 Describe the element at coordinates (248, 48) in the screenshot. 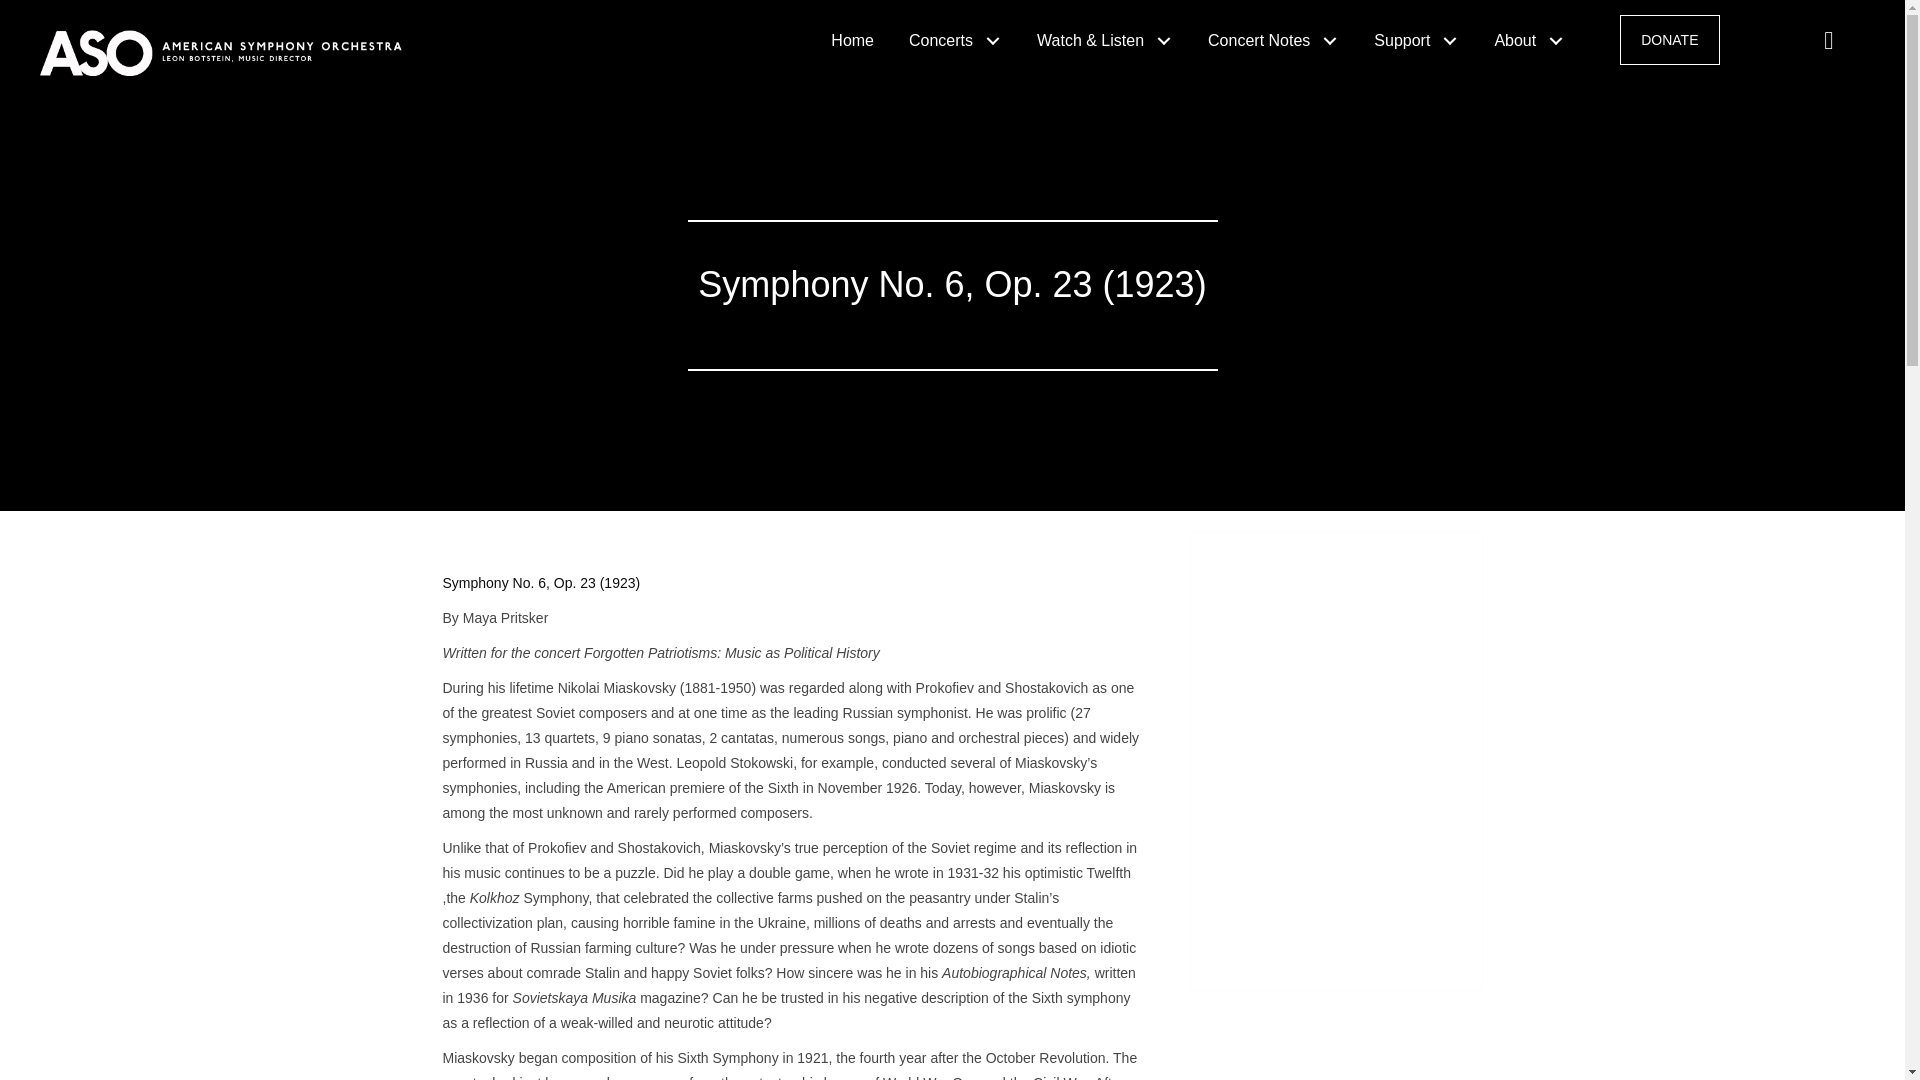

I see `logo` at that location.